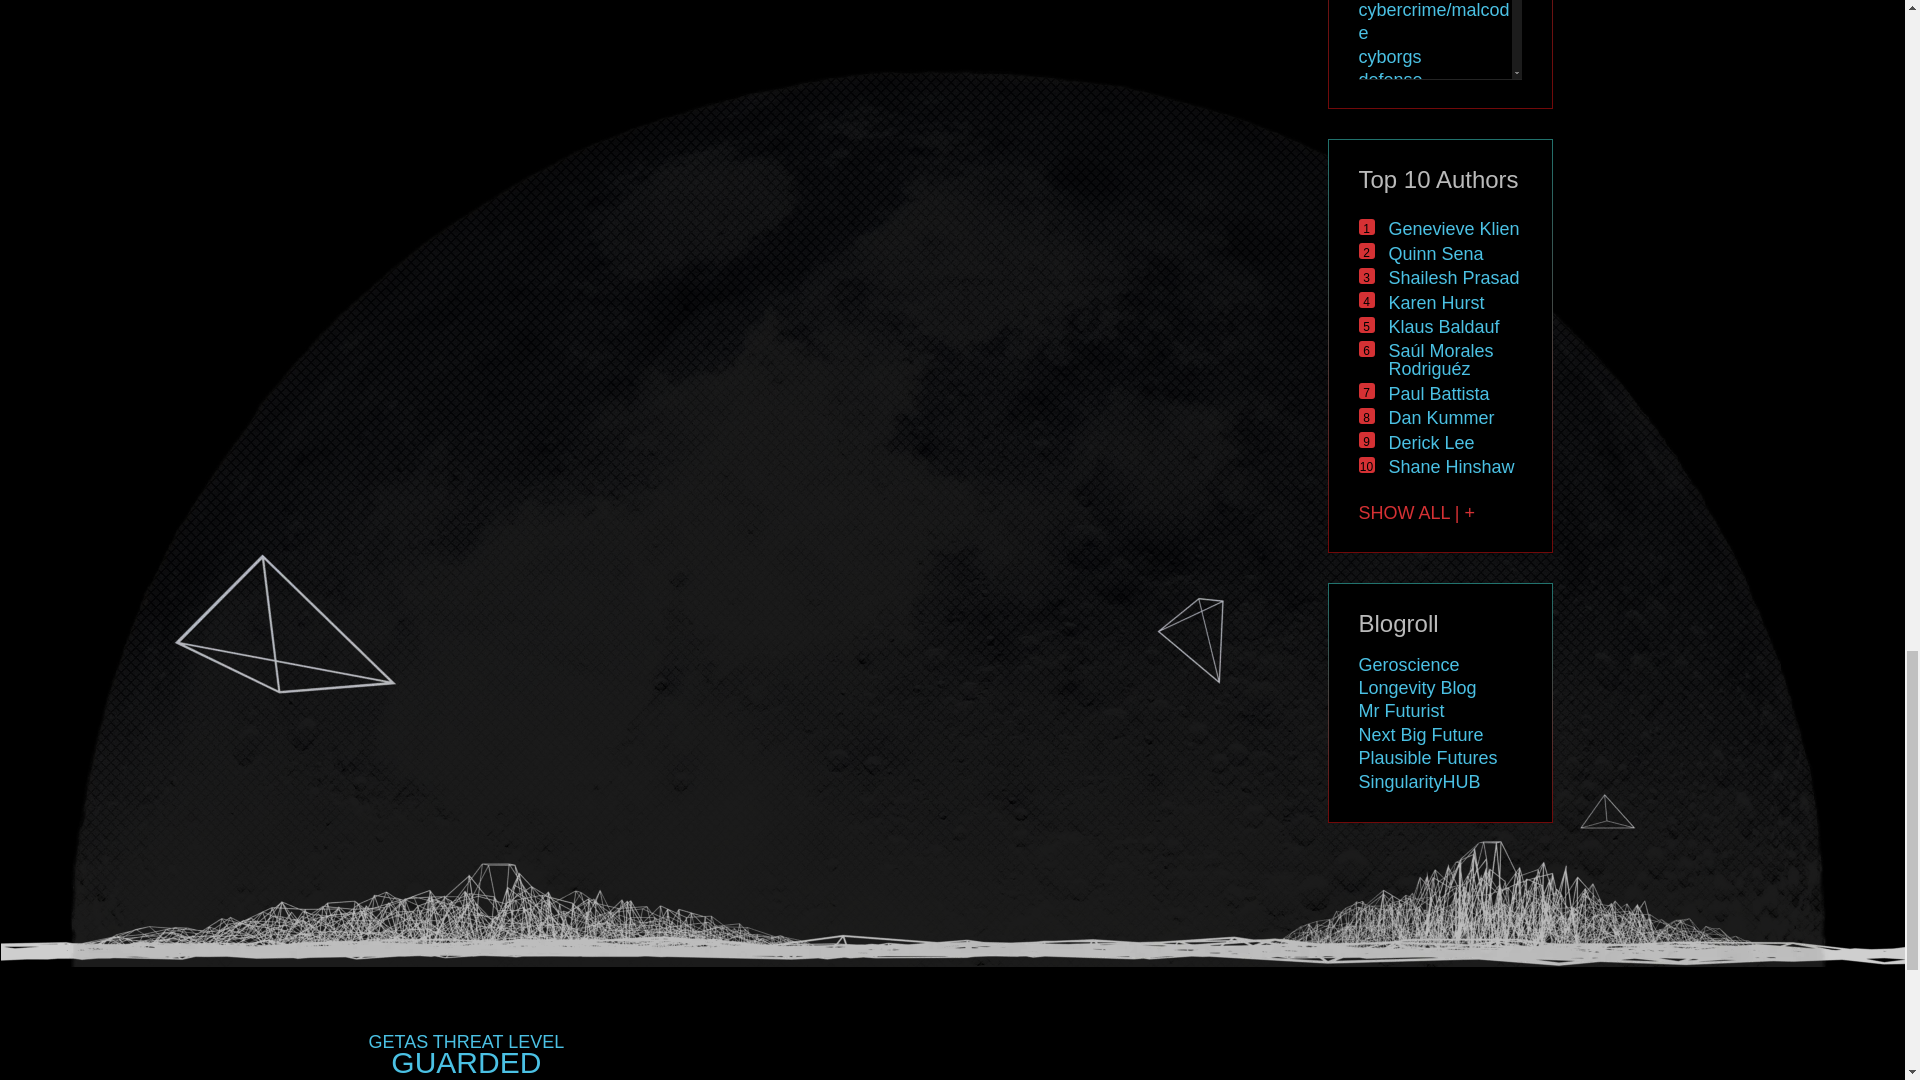 Image resolution: width=1920 pixels, height=1080 pixels. I want to click on 1654 posts by Dan Kummer, so click(1440, 418).